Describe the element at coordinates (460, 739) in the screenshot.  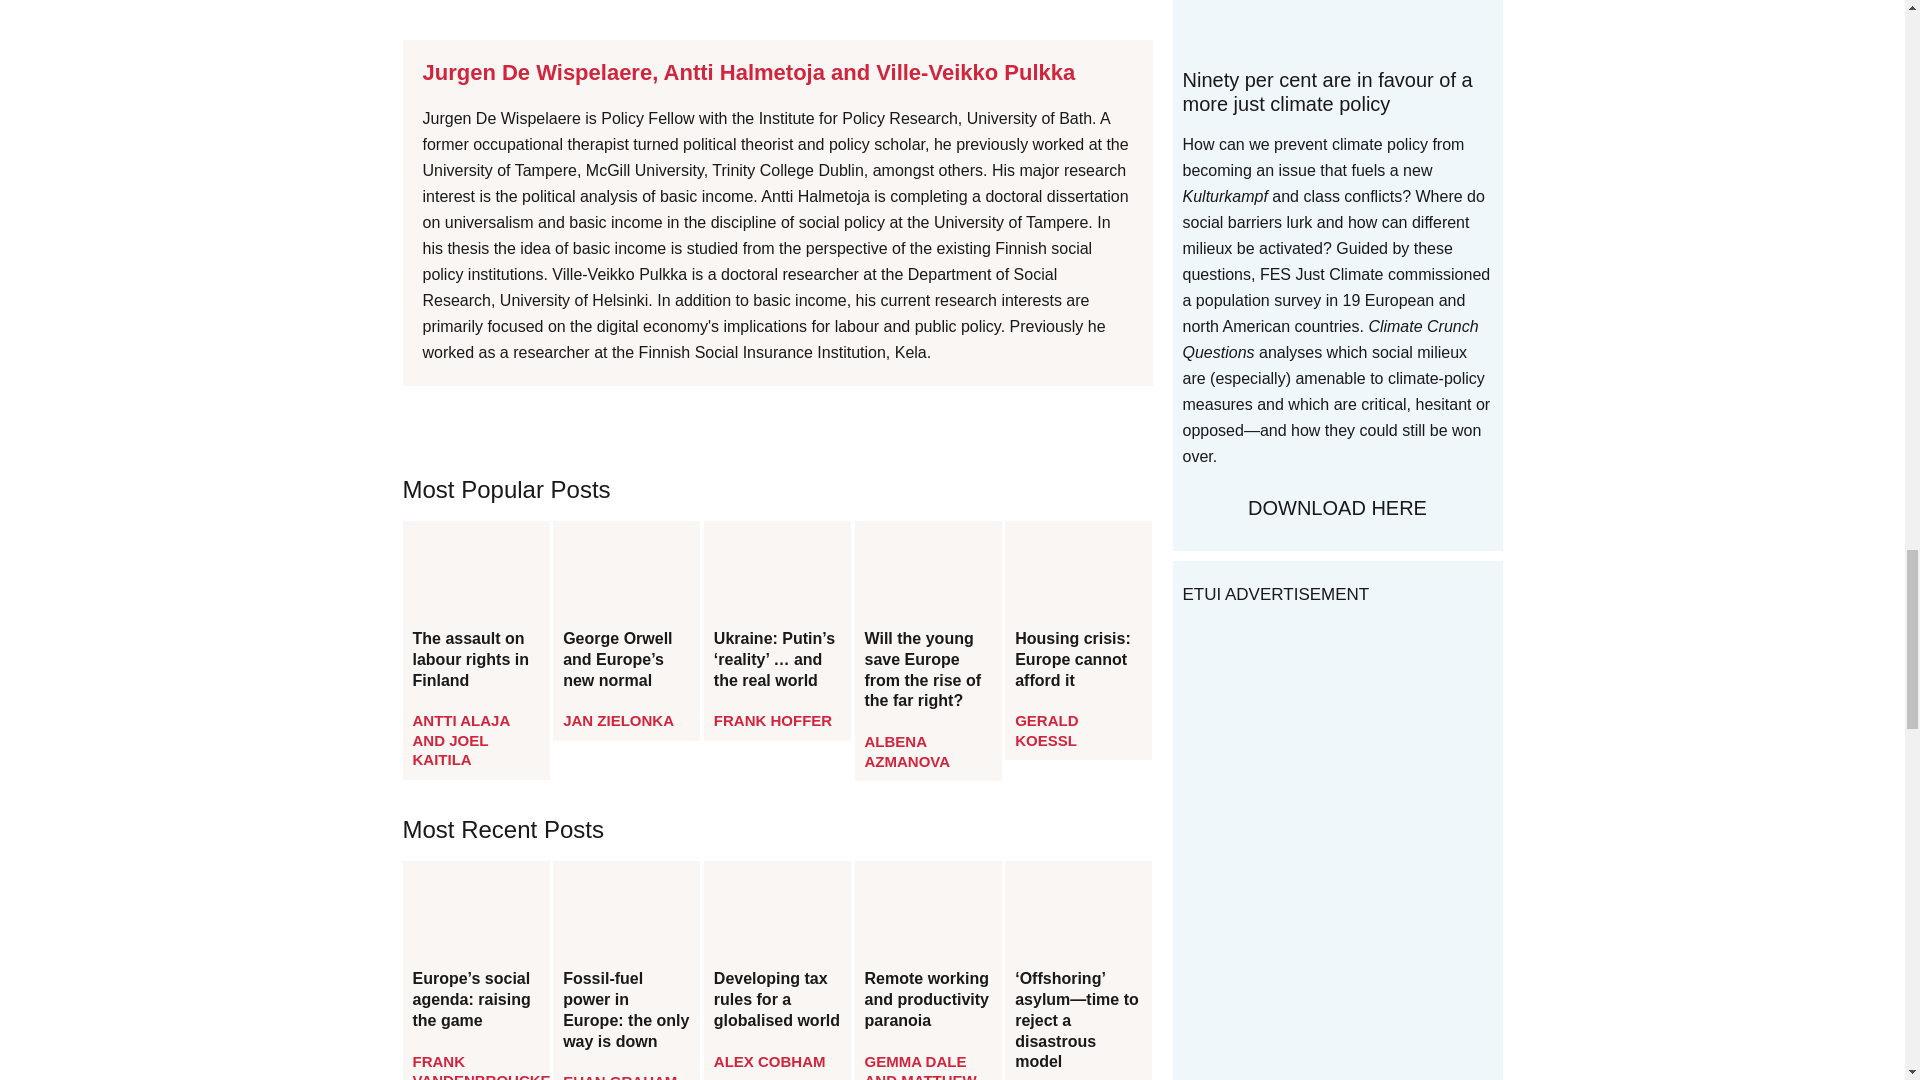
I see `Antti Alaja and Joel Kaitila` at that location.